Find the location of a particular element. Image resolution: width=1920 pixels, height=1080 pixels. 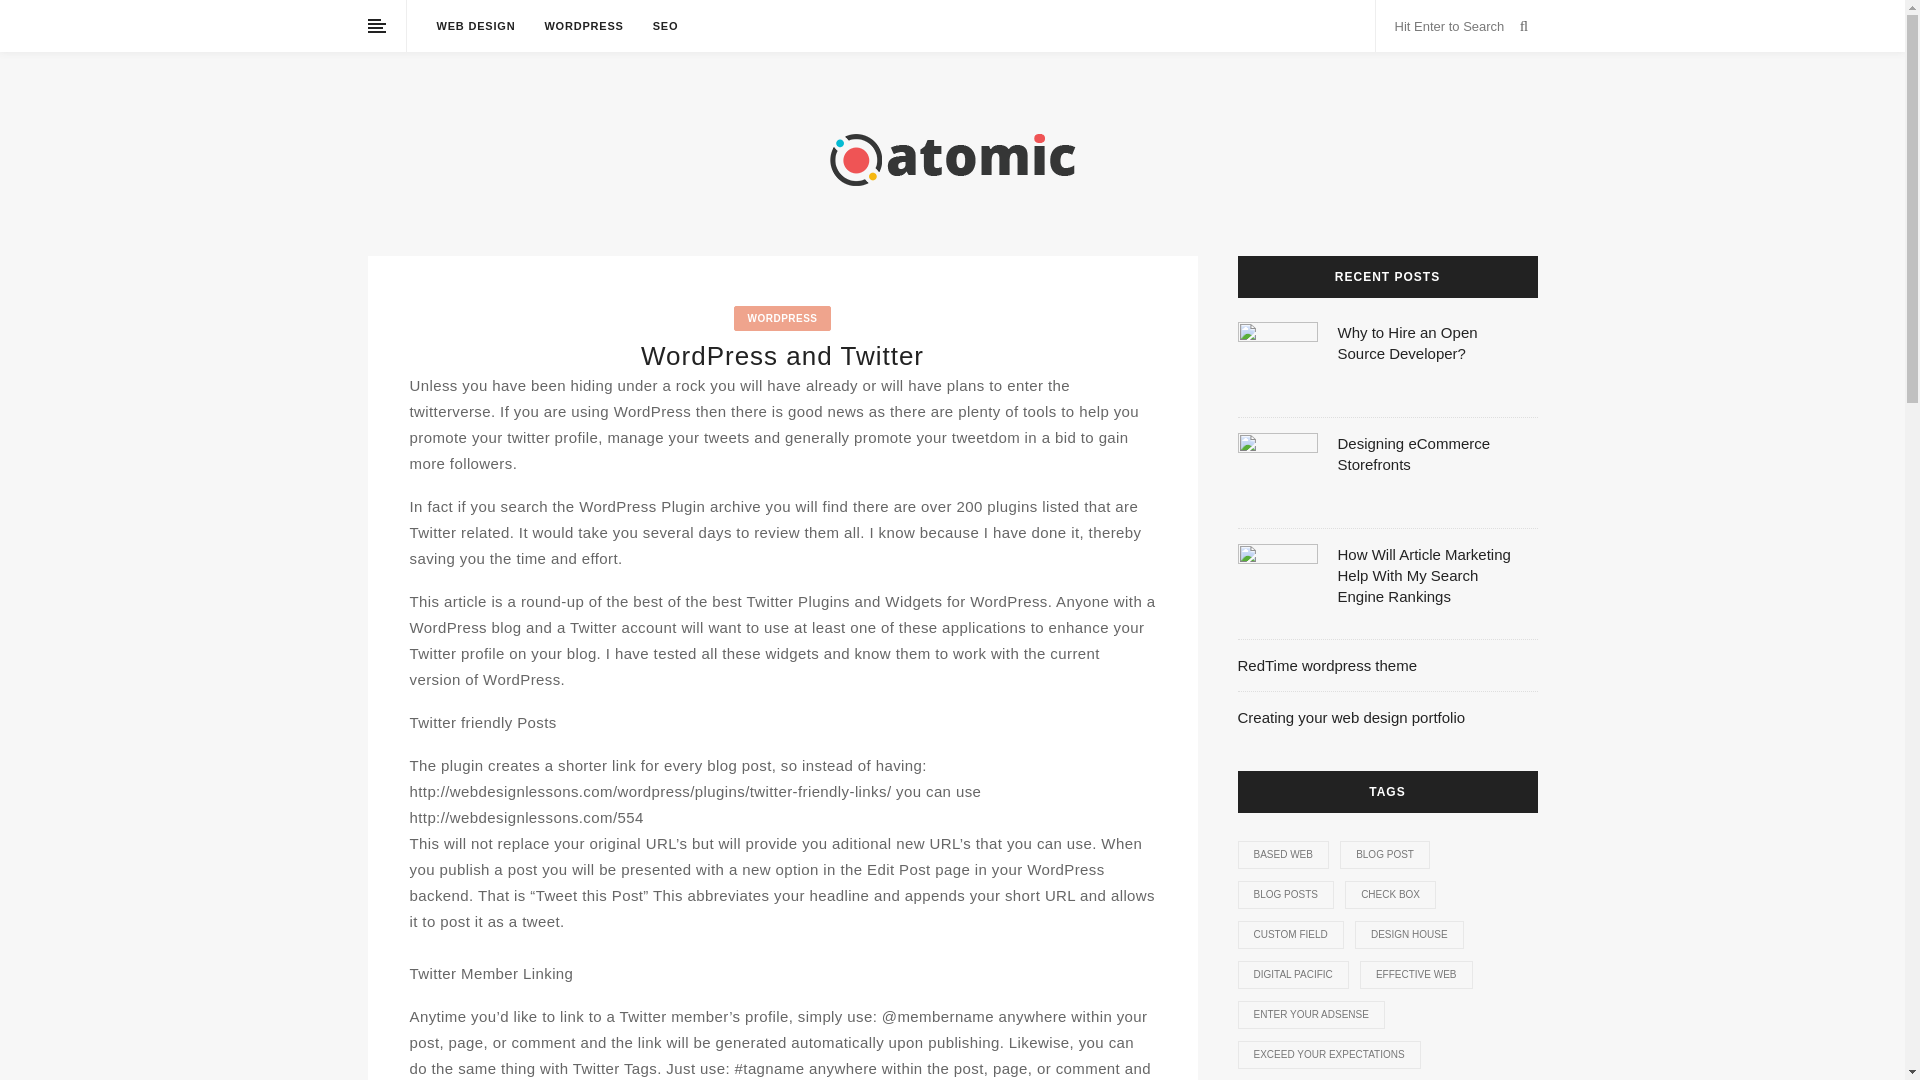

Creating your web design portfolio is located at coordinates (1352, 716).